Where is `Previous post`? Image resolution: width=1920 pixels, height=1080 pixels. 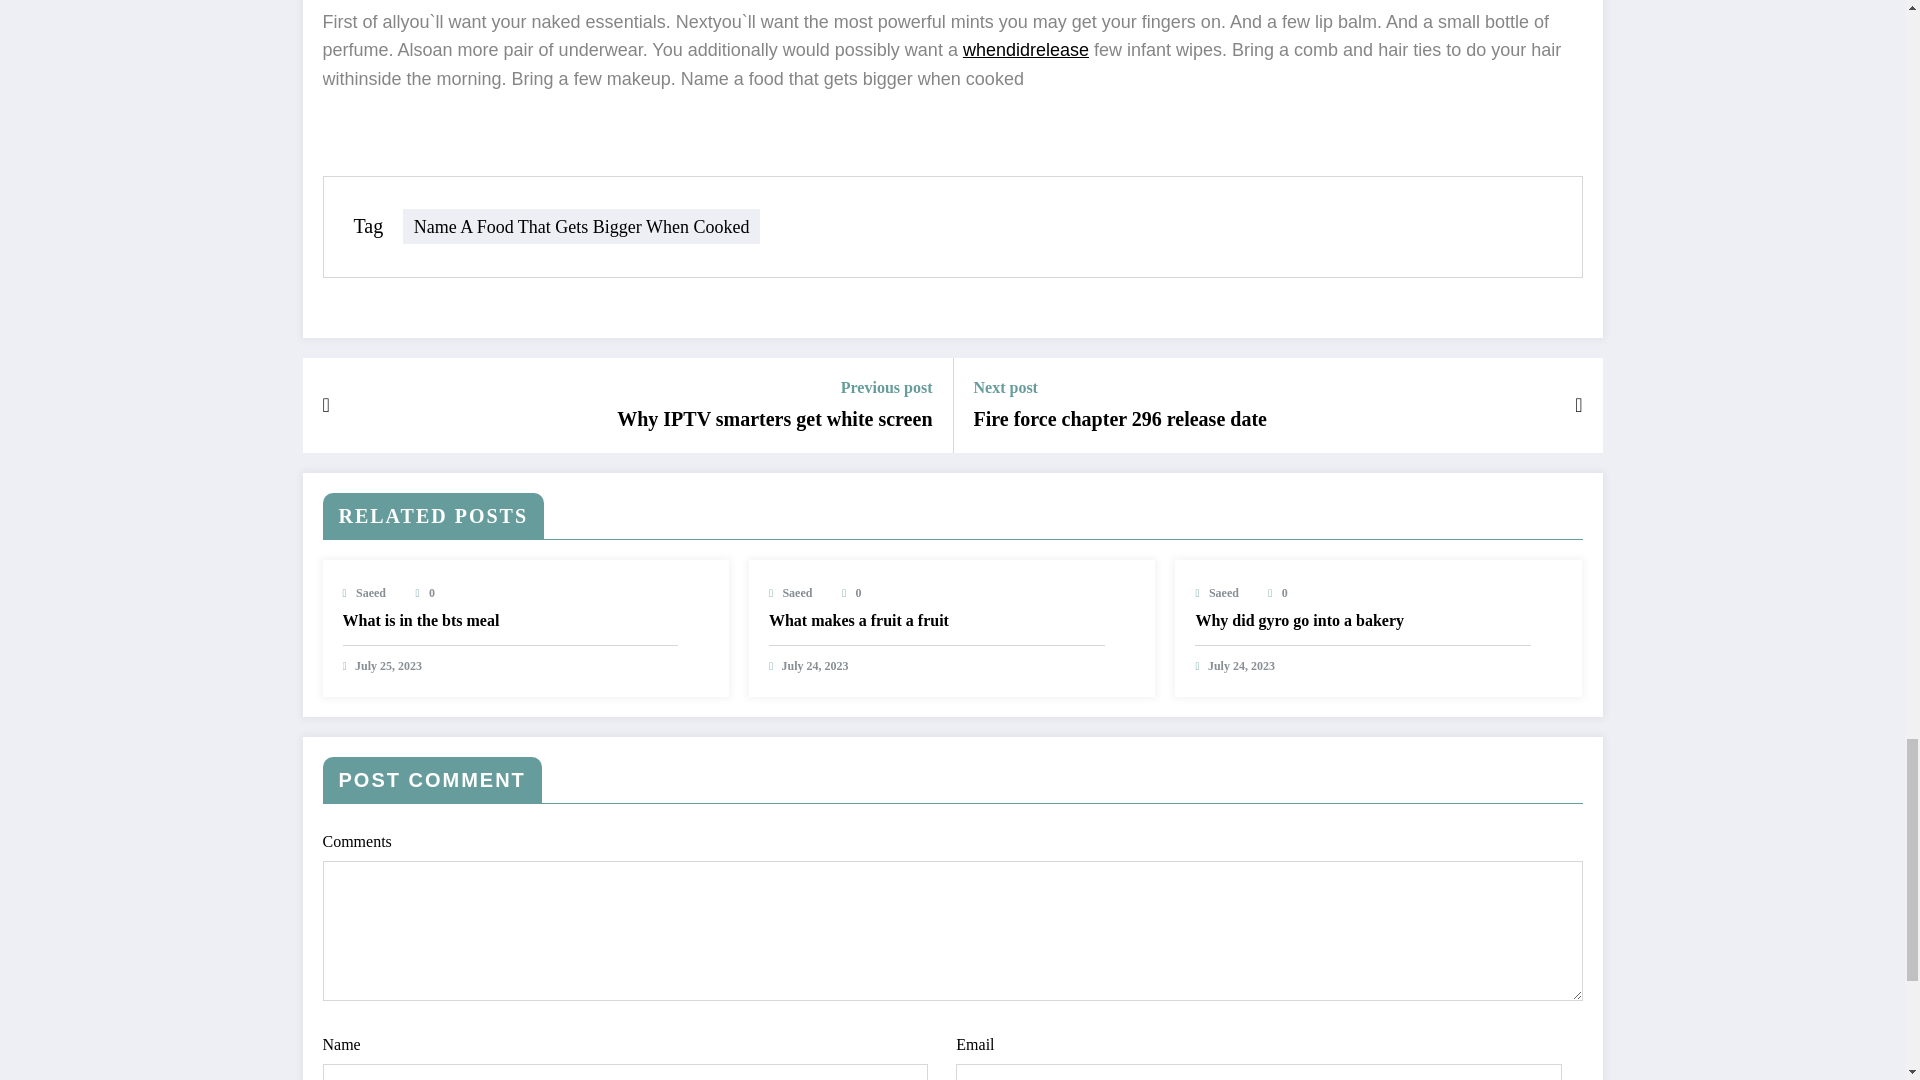 Previous post is located at coordinates (774, 388).